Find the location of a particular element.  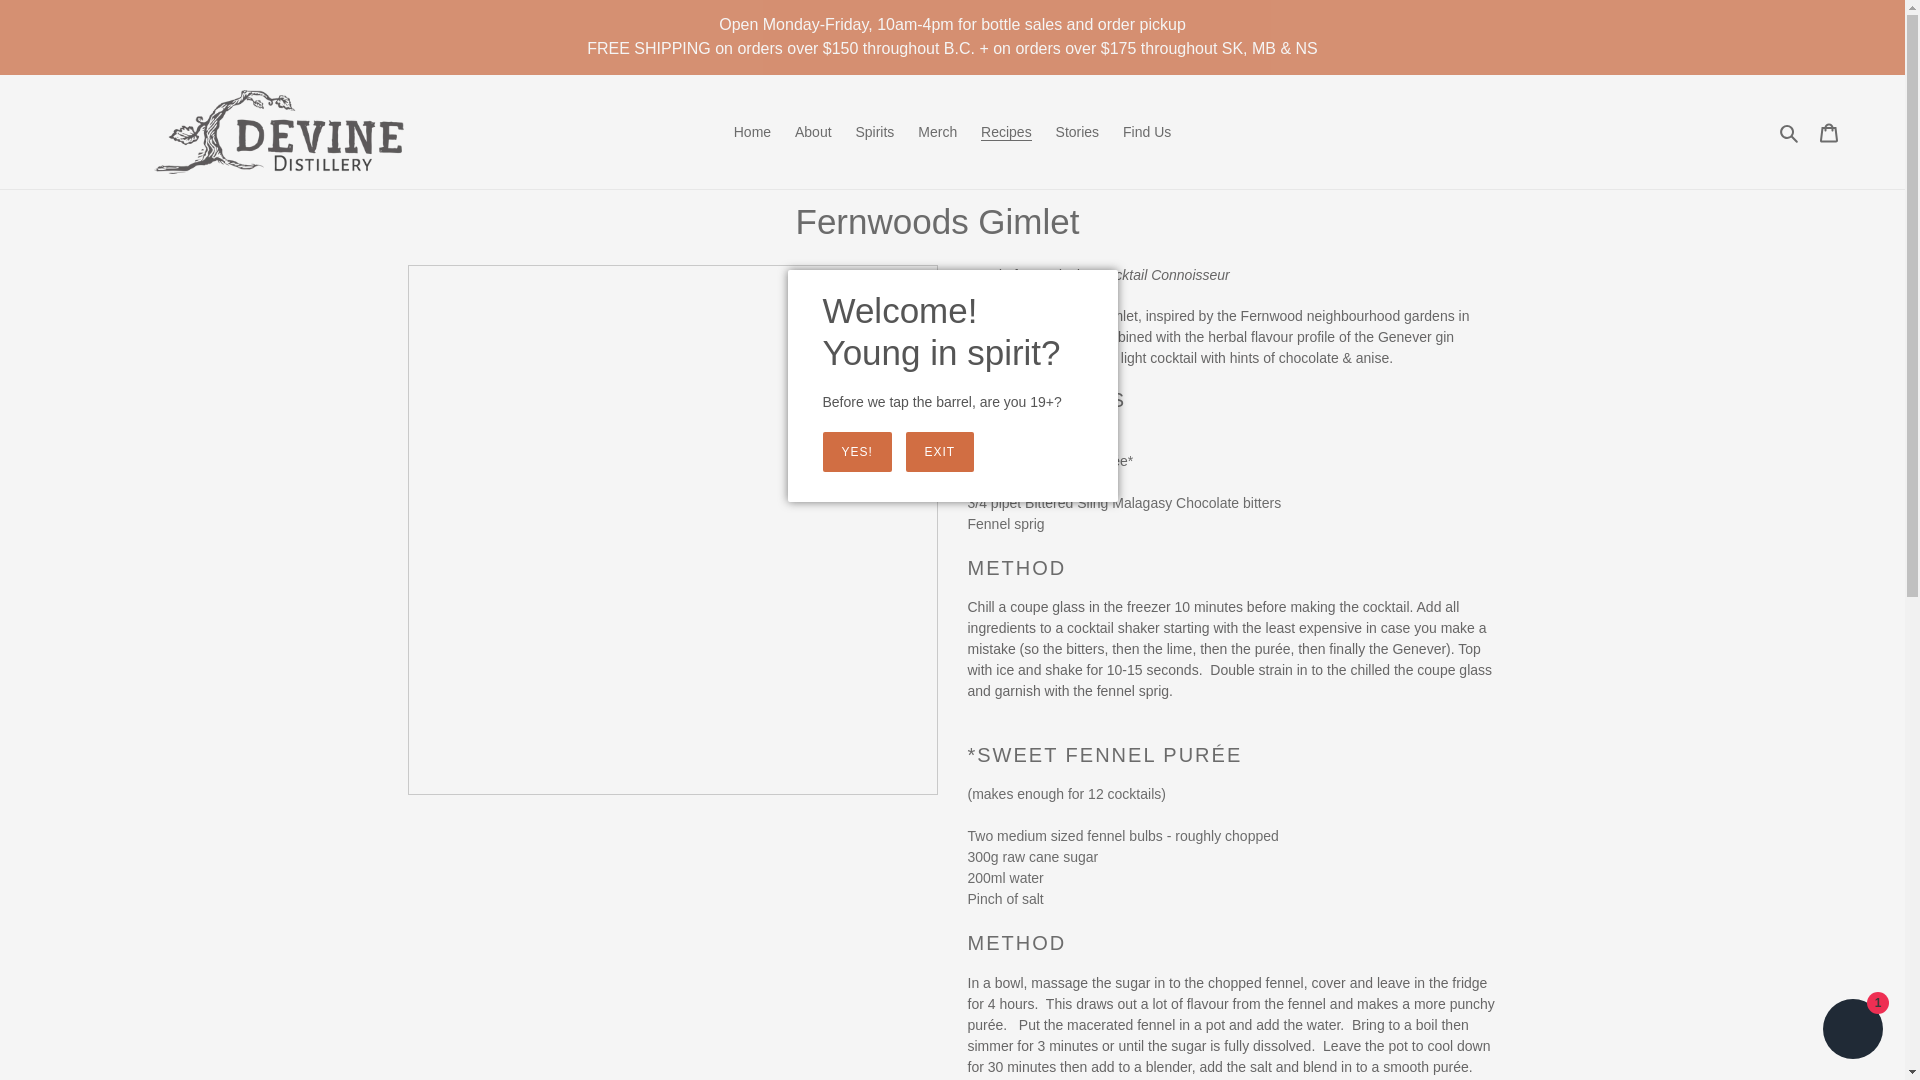

About is located at coordinates (814, 130).